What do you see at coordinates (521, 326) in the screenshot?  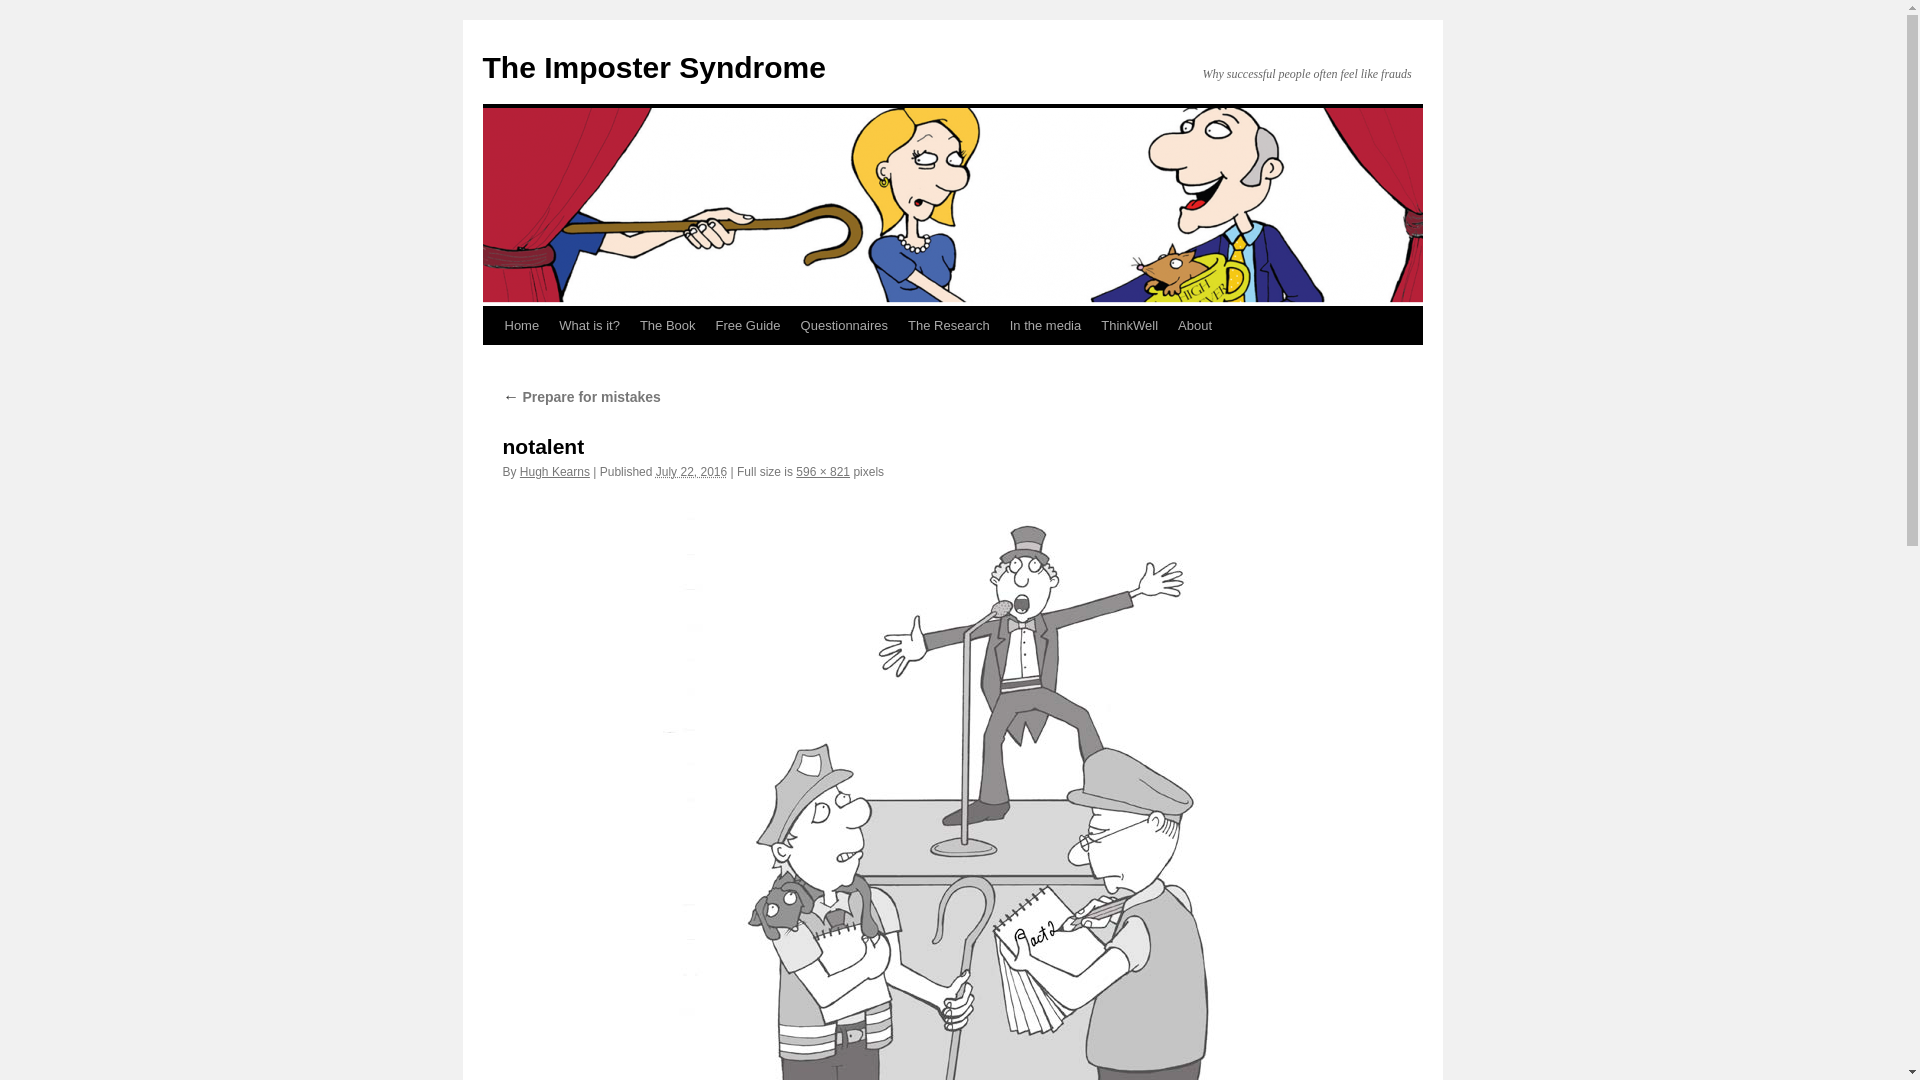 I see `Home` at bounding box center [521, 326].